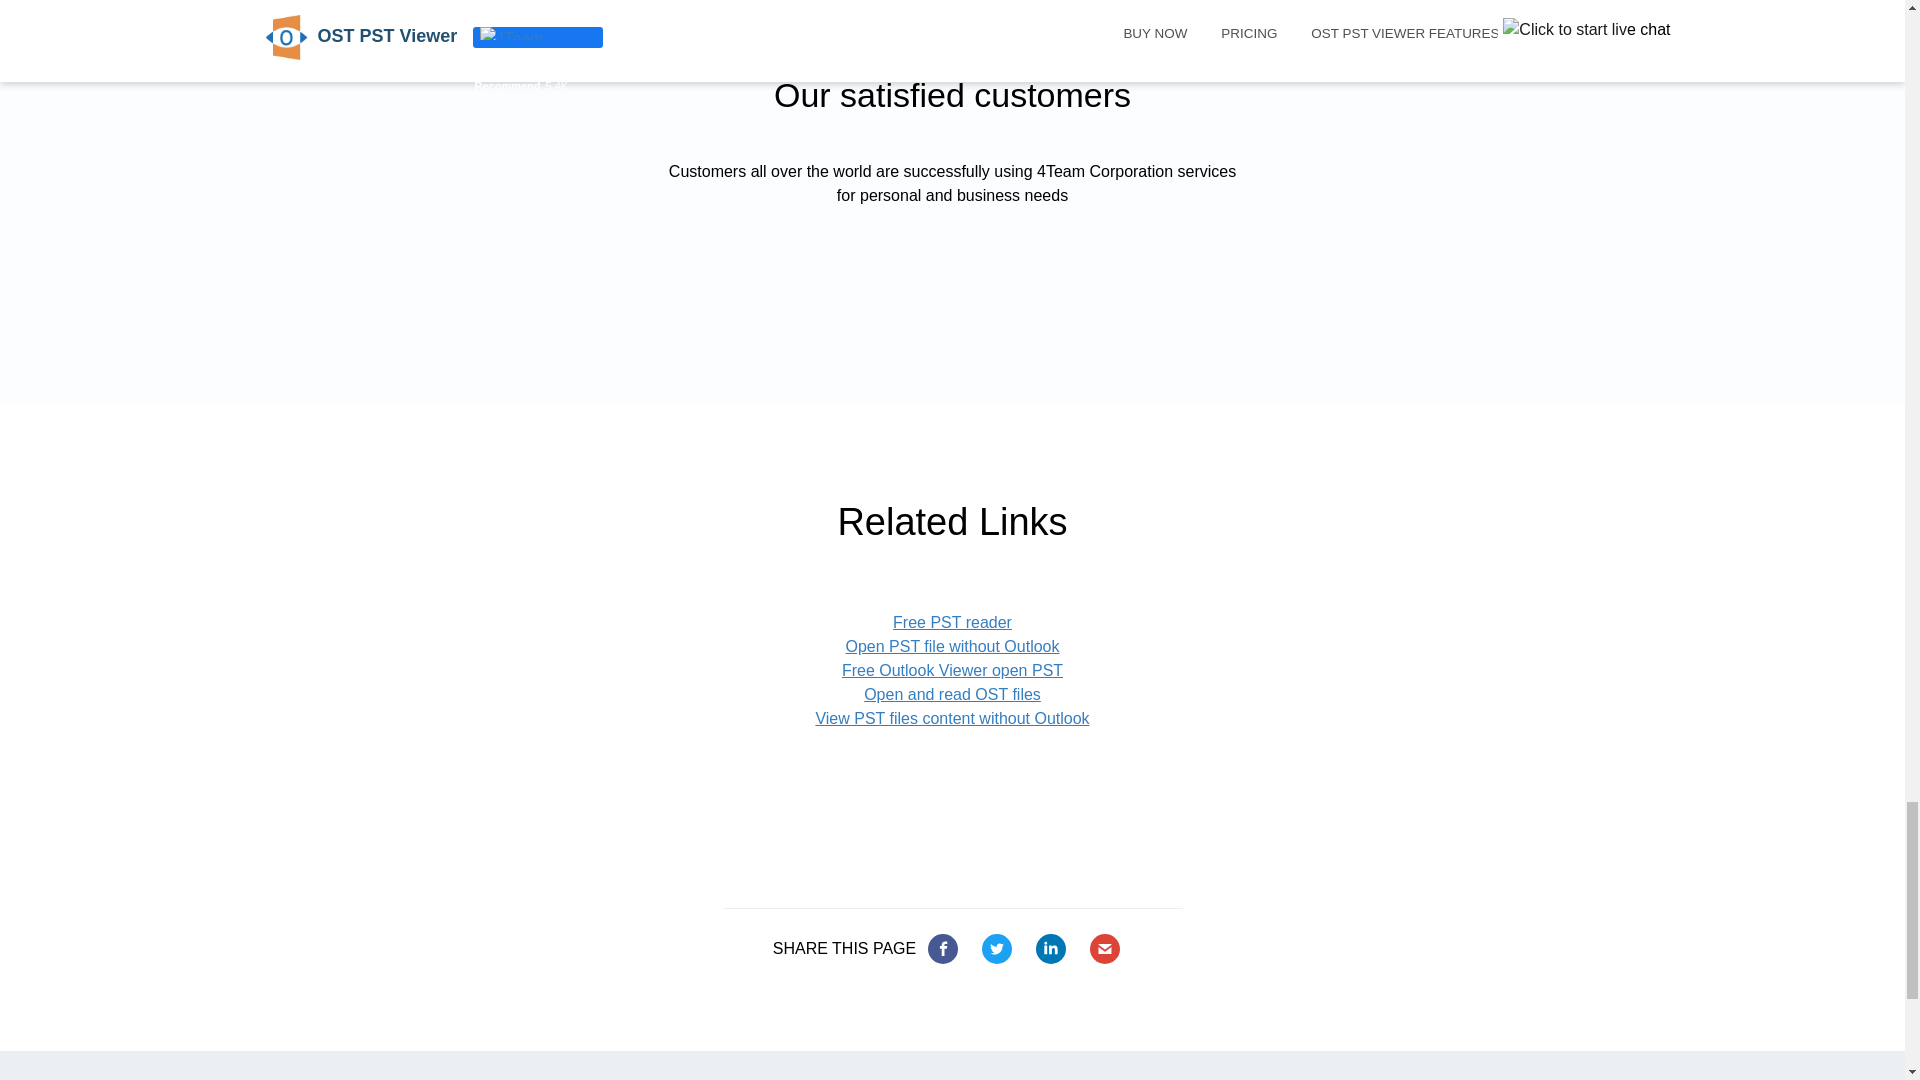 Image resolution: width=1920 pixels, height=1080 pixels. Describe the element at coordinates (952, 622) in the screenshot. I see `Free PST reader` at that location.